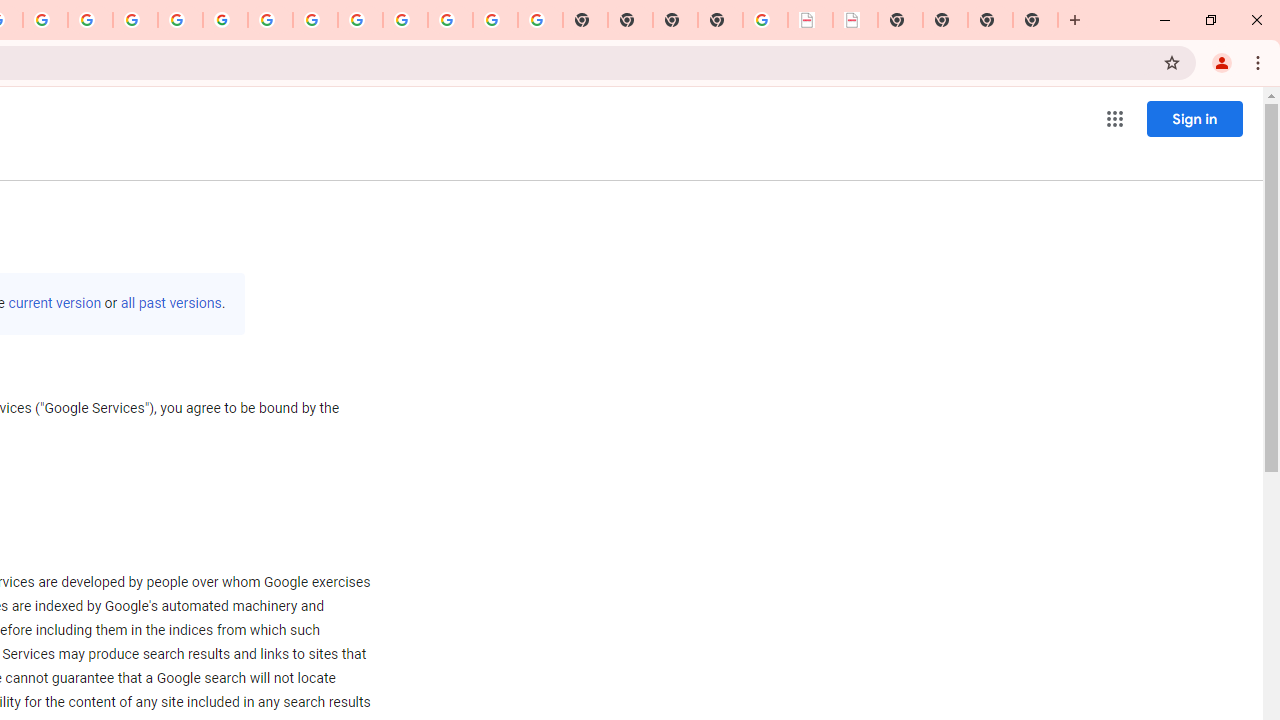 The image size is (1280, 720). I want to click on all past versions, so click(170, 303).